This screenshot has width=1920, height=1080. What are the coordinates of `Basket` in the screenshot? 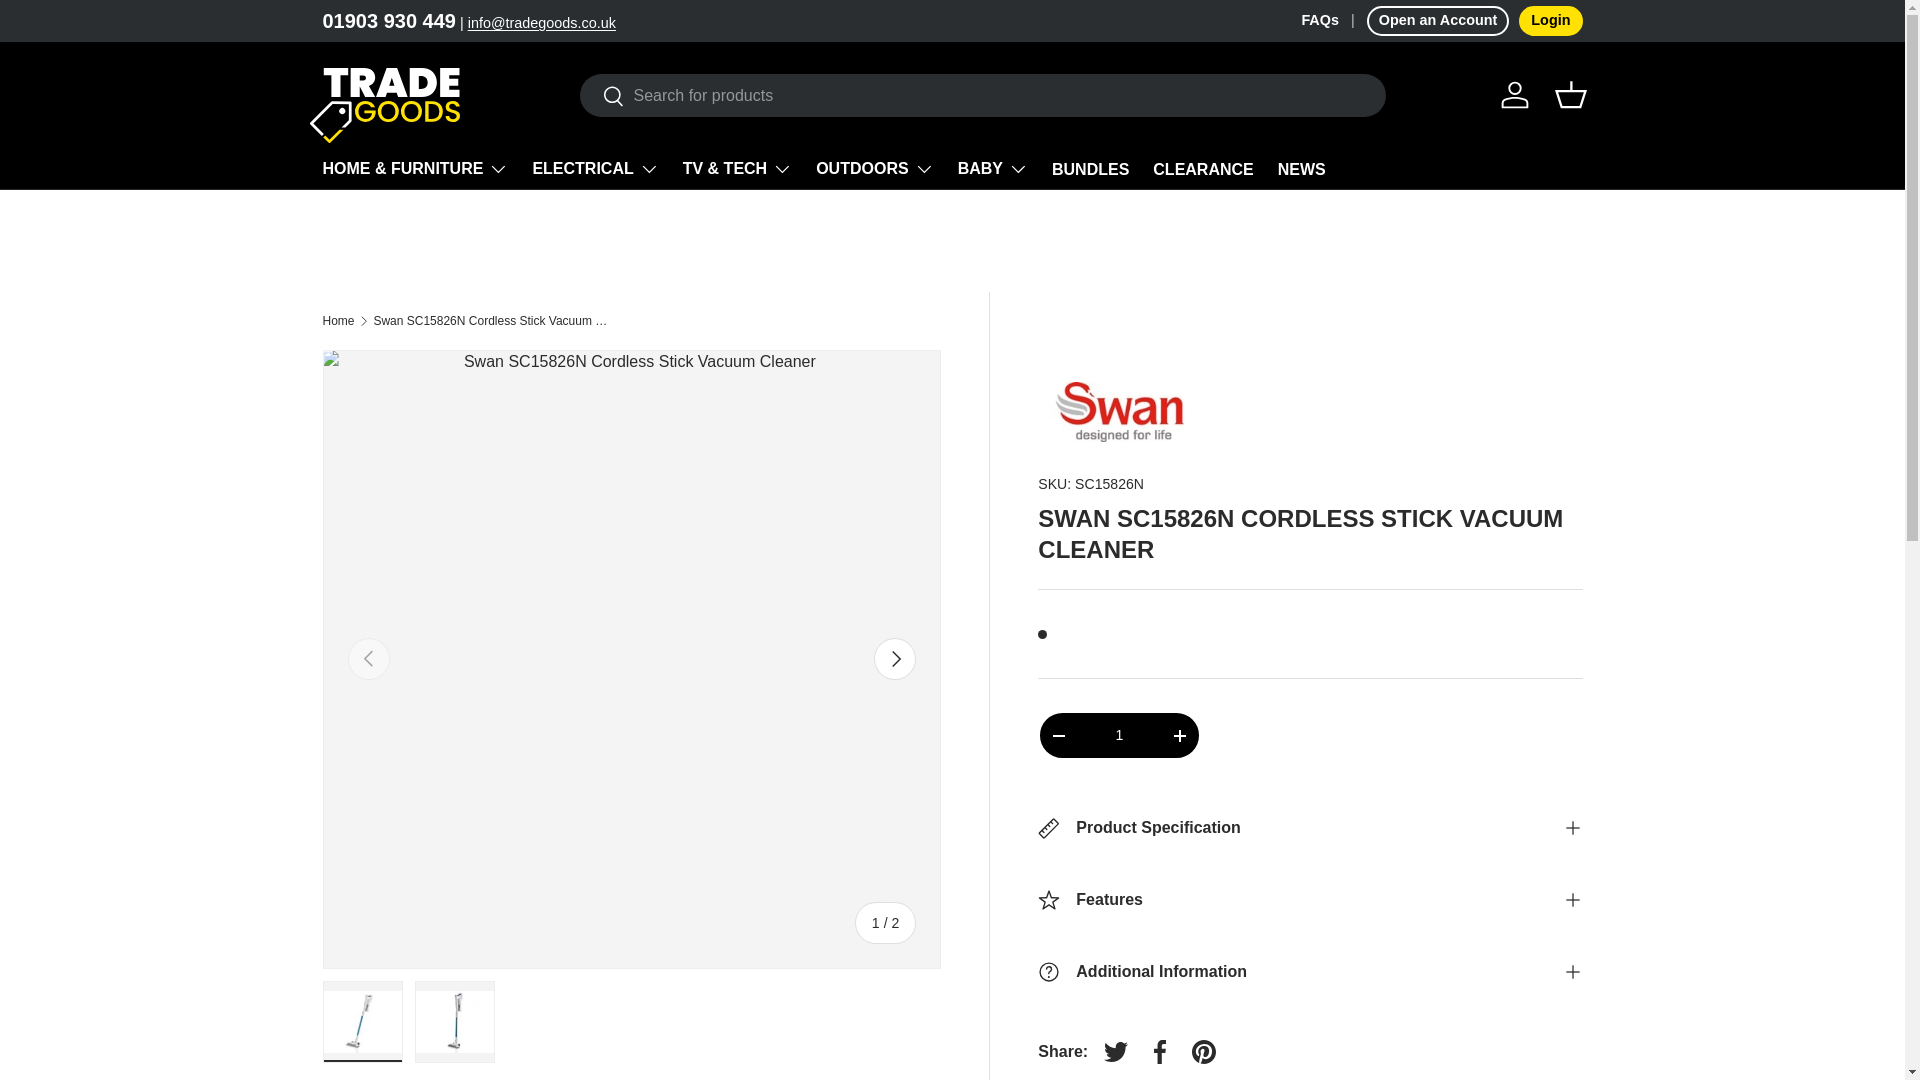 It's located at (1569, 94).